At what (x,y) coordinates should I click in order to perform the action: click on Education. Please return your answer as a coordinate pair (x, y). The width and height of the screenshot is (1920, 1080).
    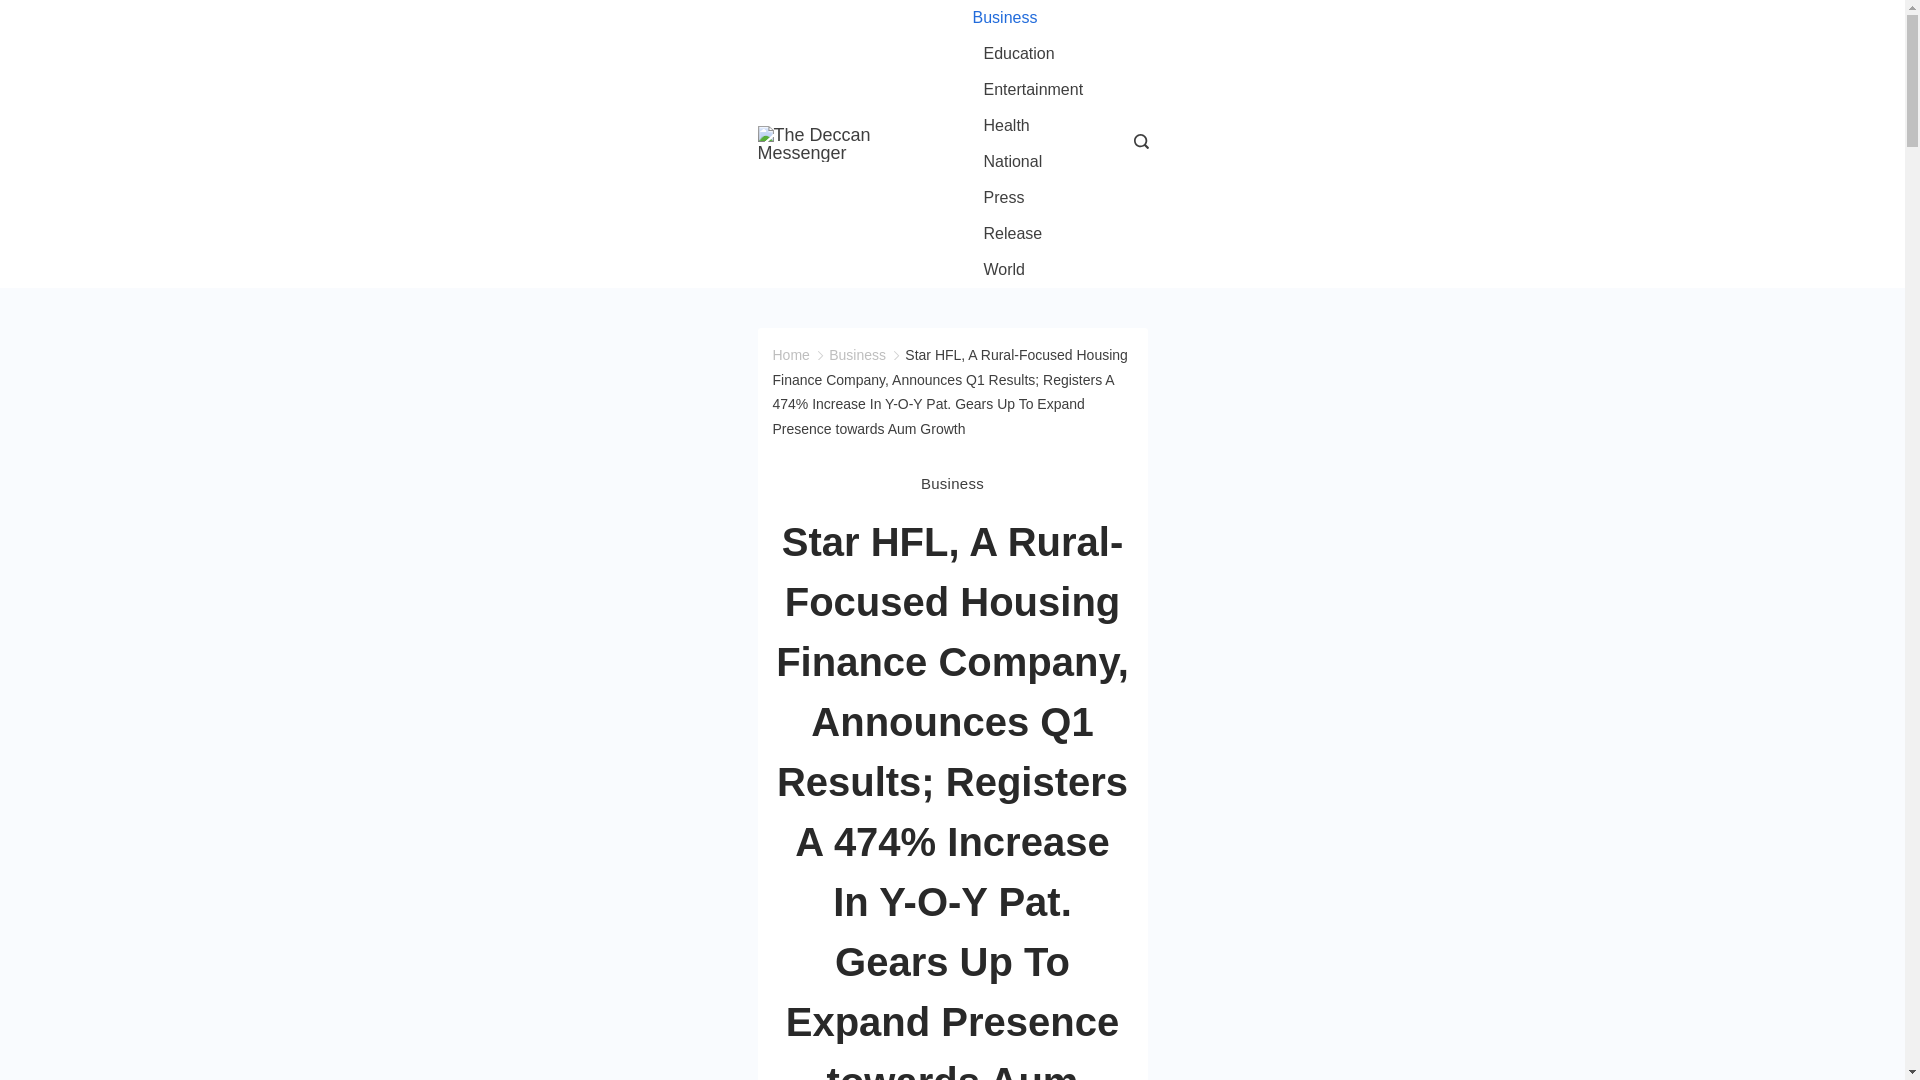
    Looking at the image, I should click on (1018, 54).